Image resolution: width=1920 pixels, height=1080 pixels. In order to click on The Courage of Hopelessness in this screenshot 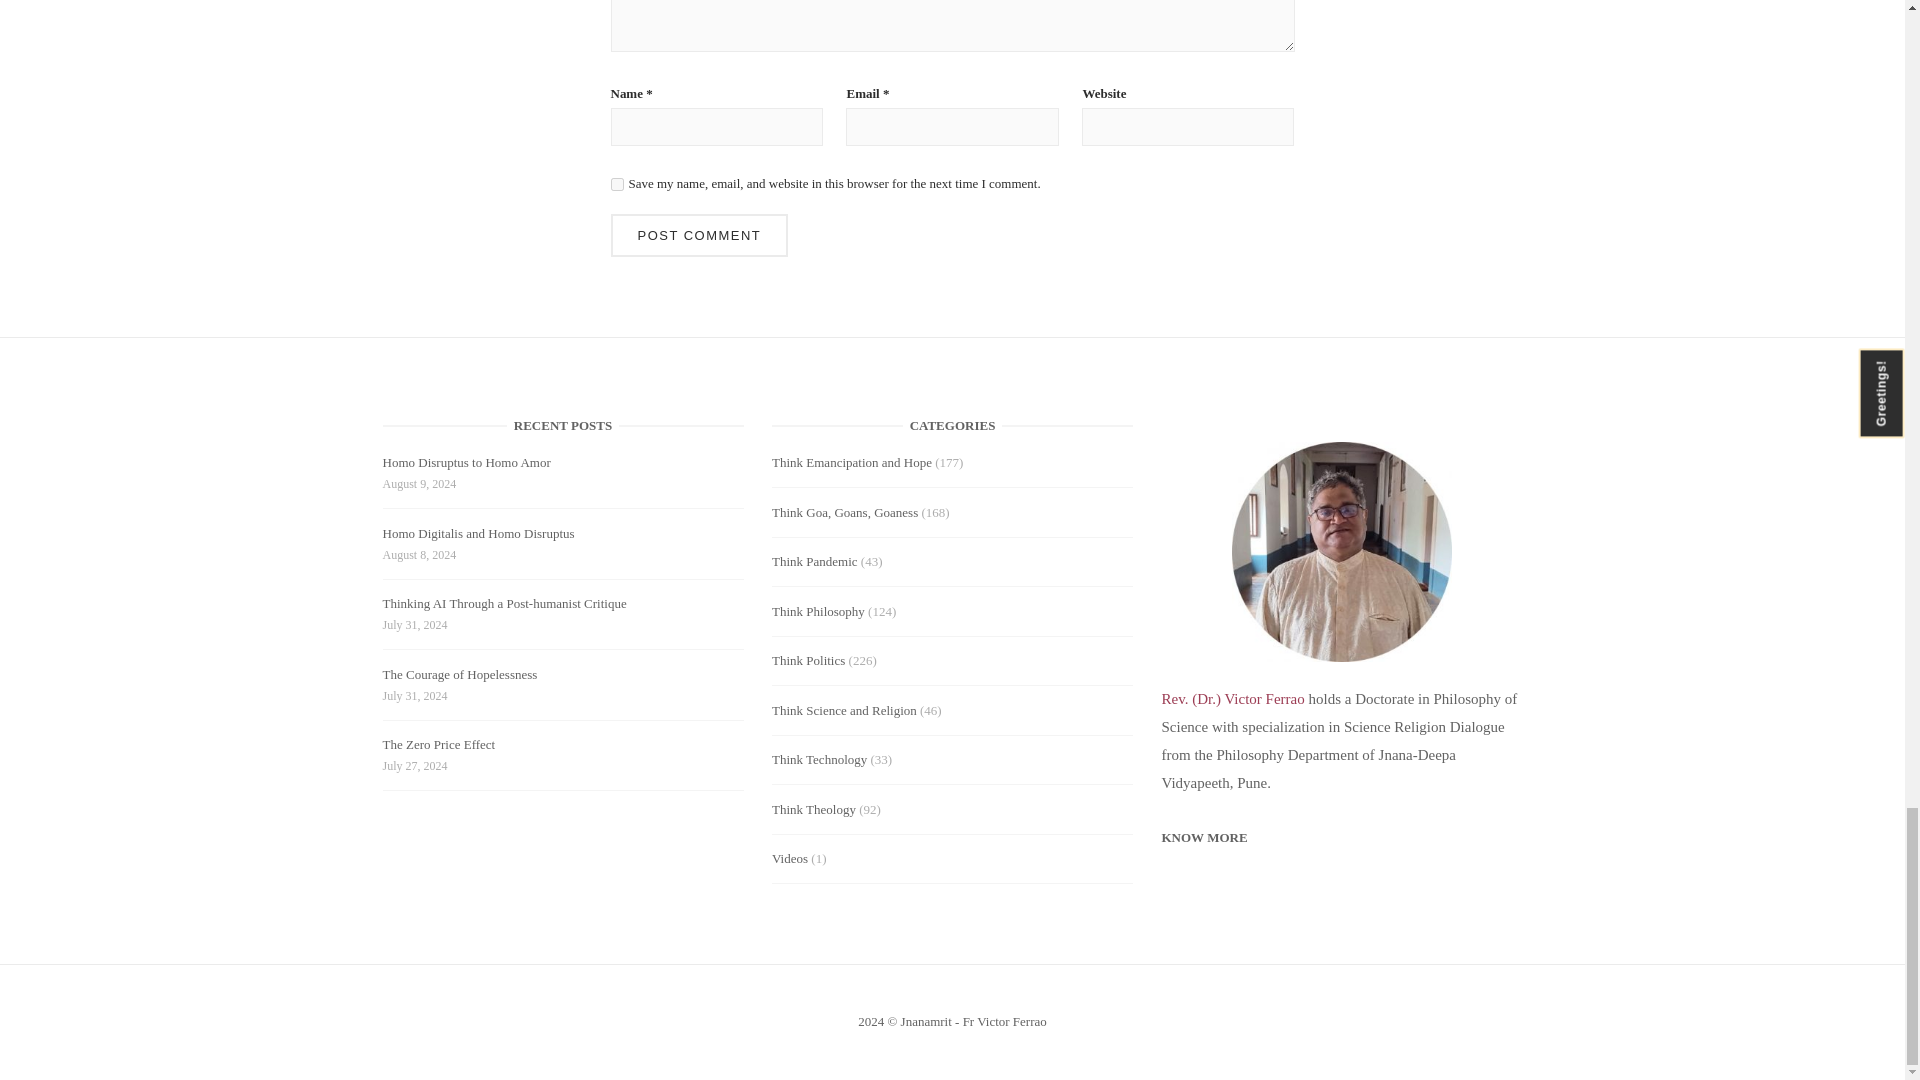, I will do `click(460, 678)`.